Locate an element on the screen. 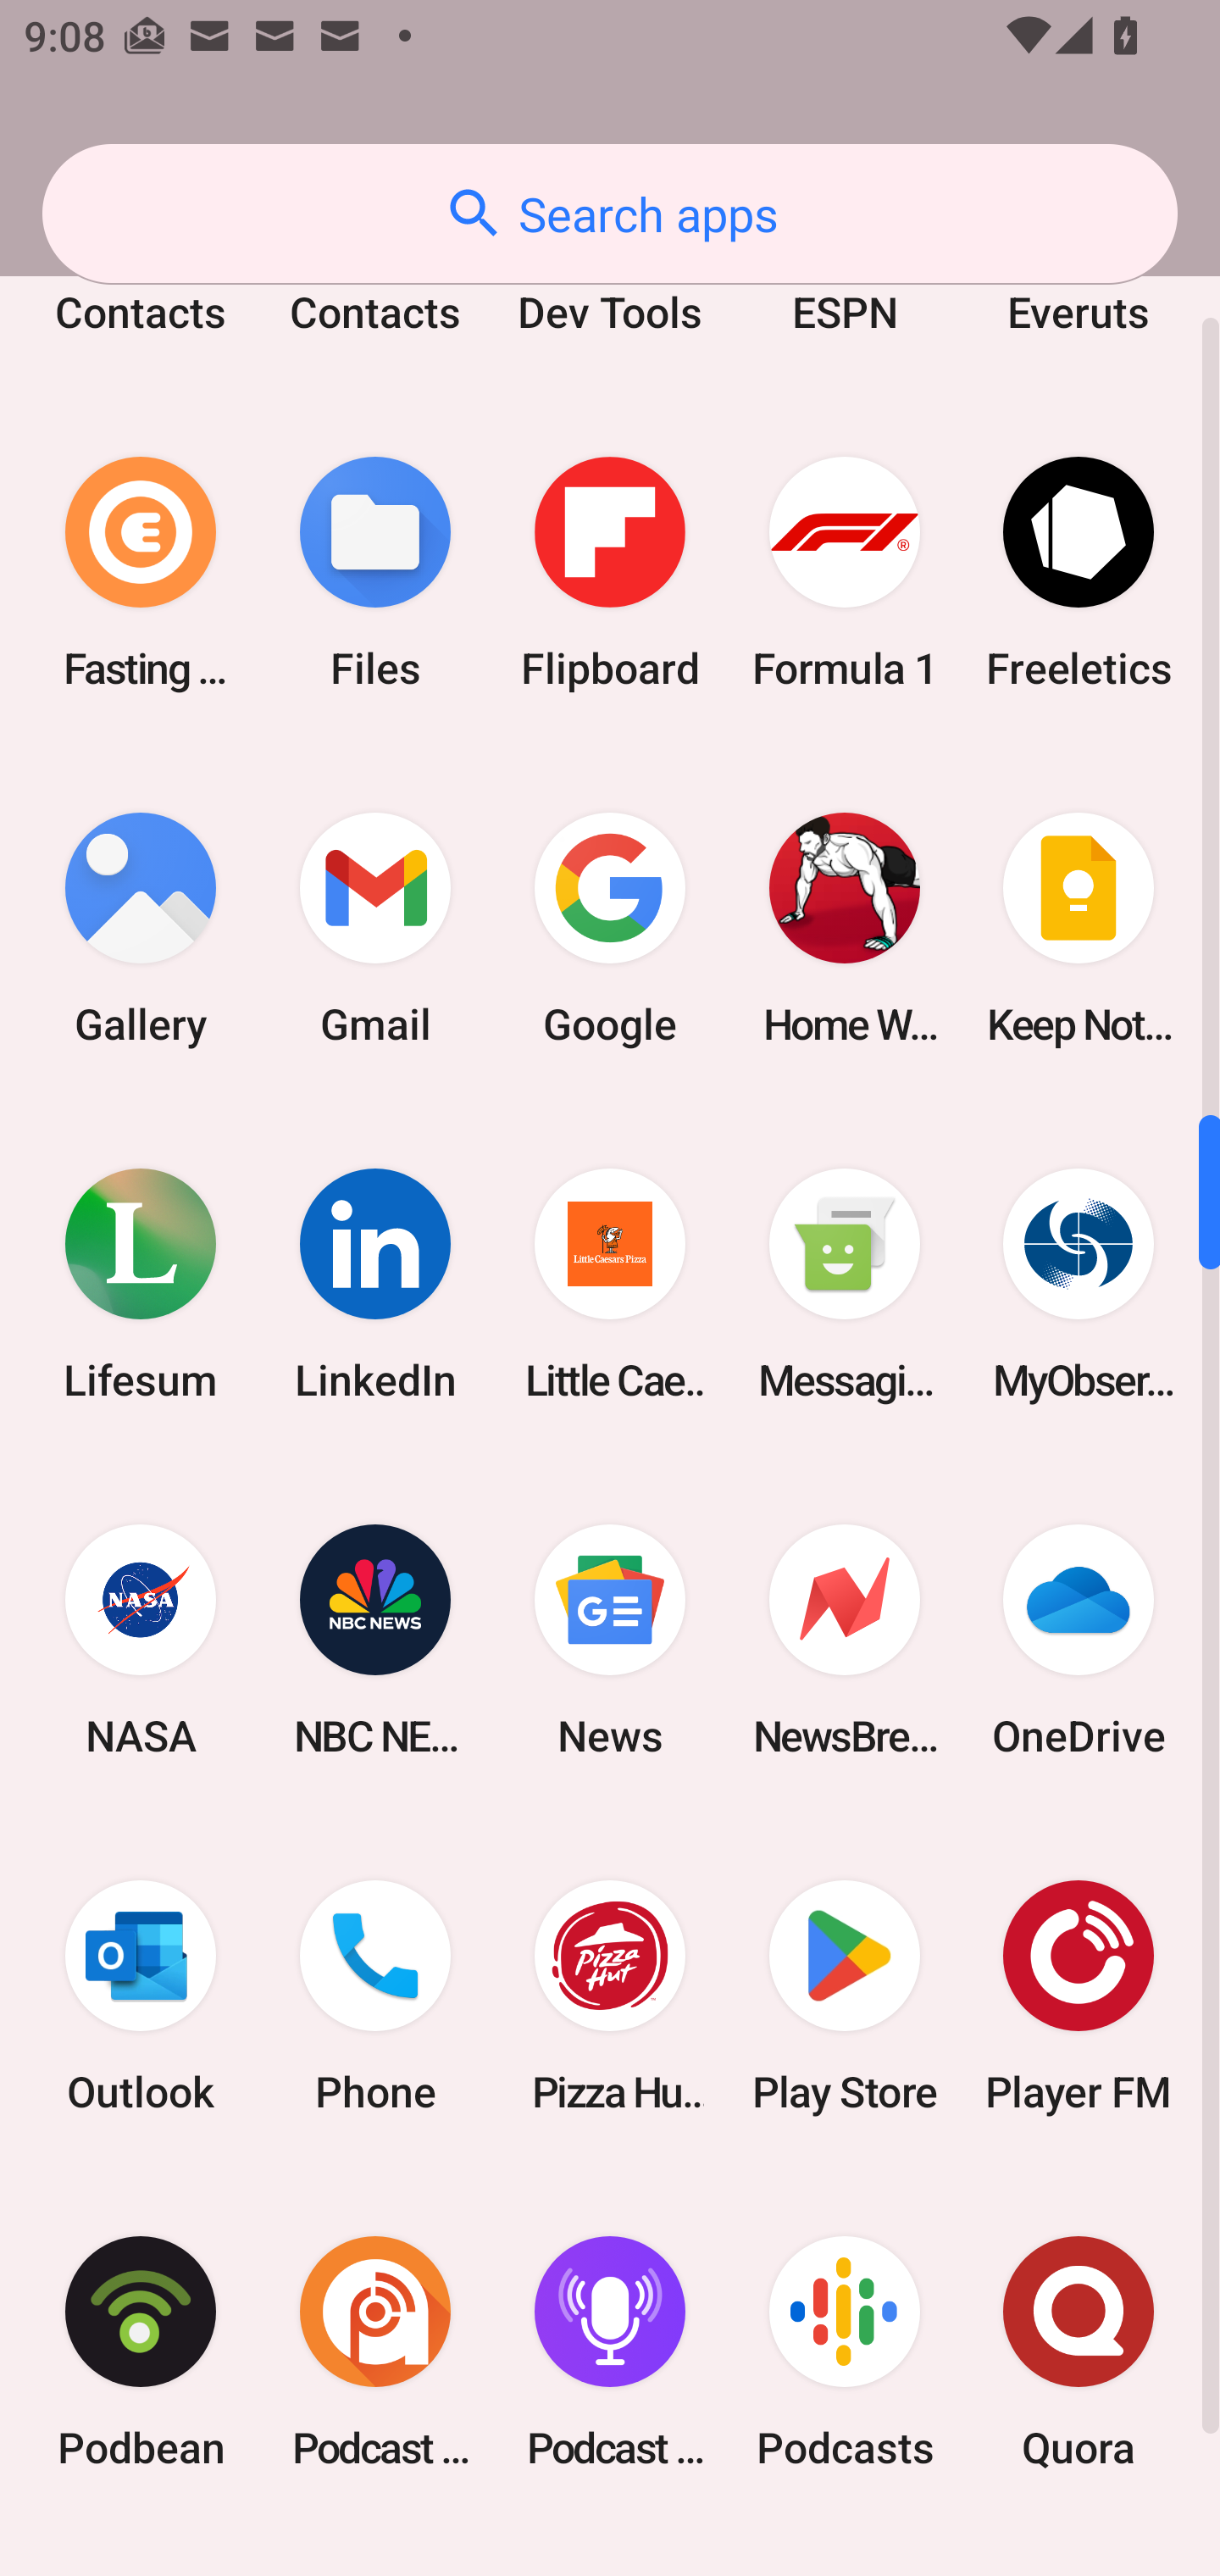 The image size is (1220, 2576). MyObservatory is located at coordinates (1079, 1285).